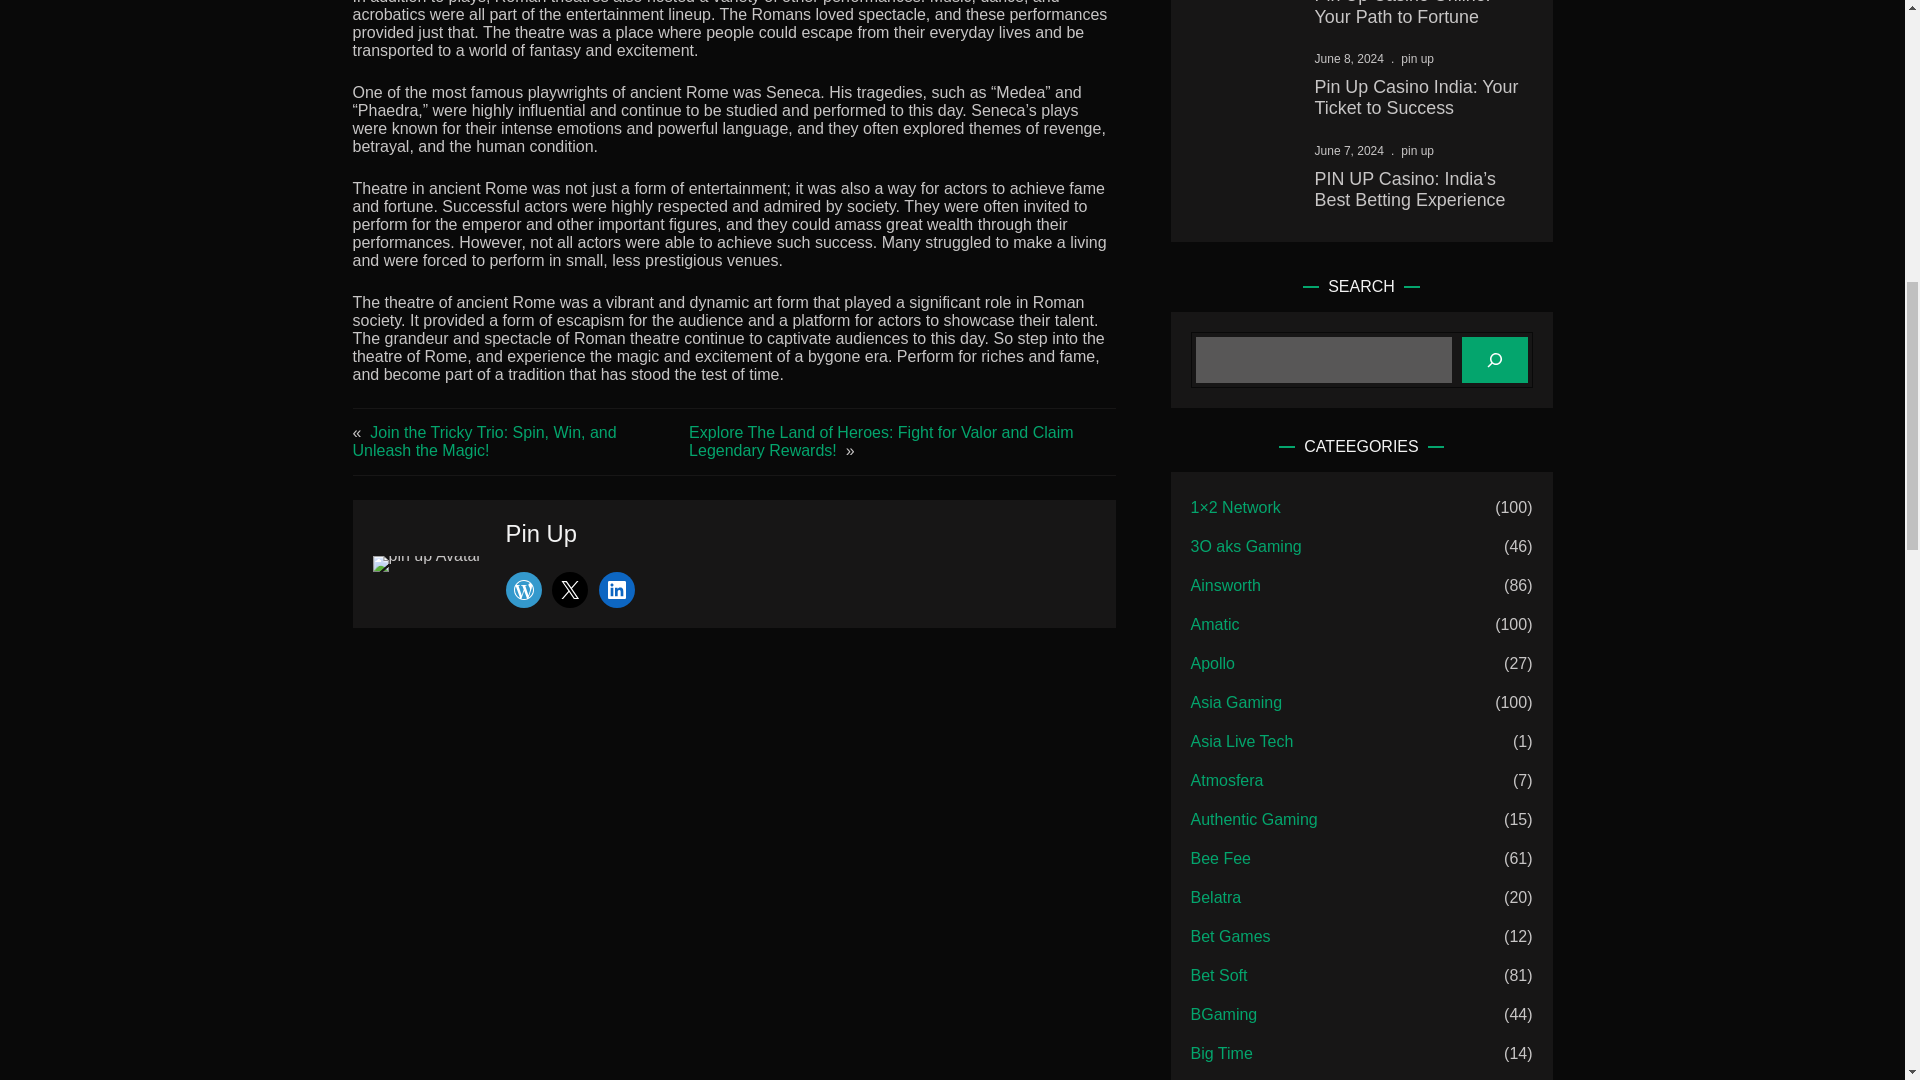 The height and width of the screenshot is (1080, 1920). What do you see at coordinates (1212, 664) in the screenshot?
I see `Apollo` at bounding box center [1212, 664].